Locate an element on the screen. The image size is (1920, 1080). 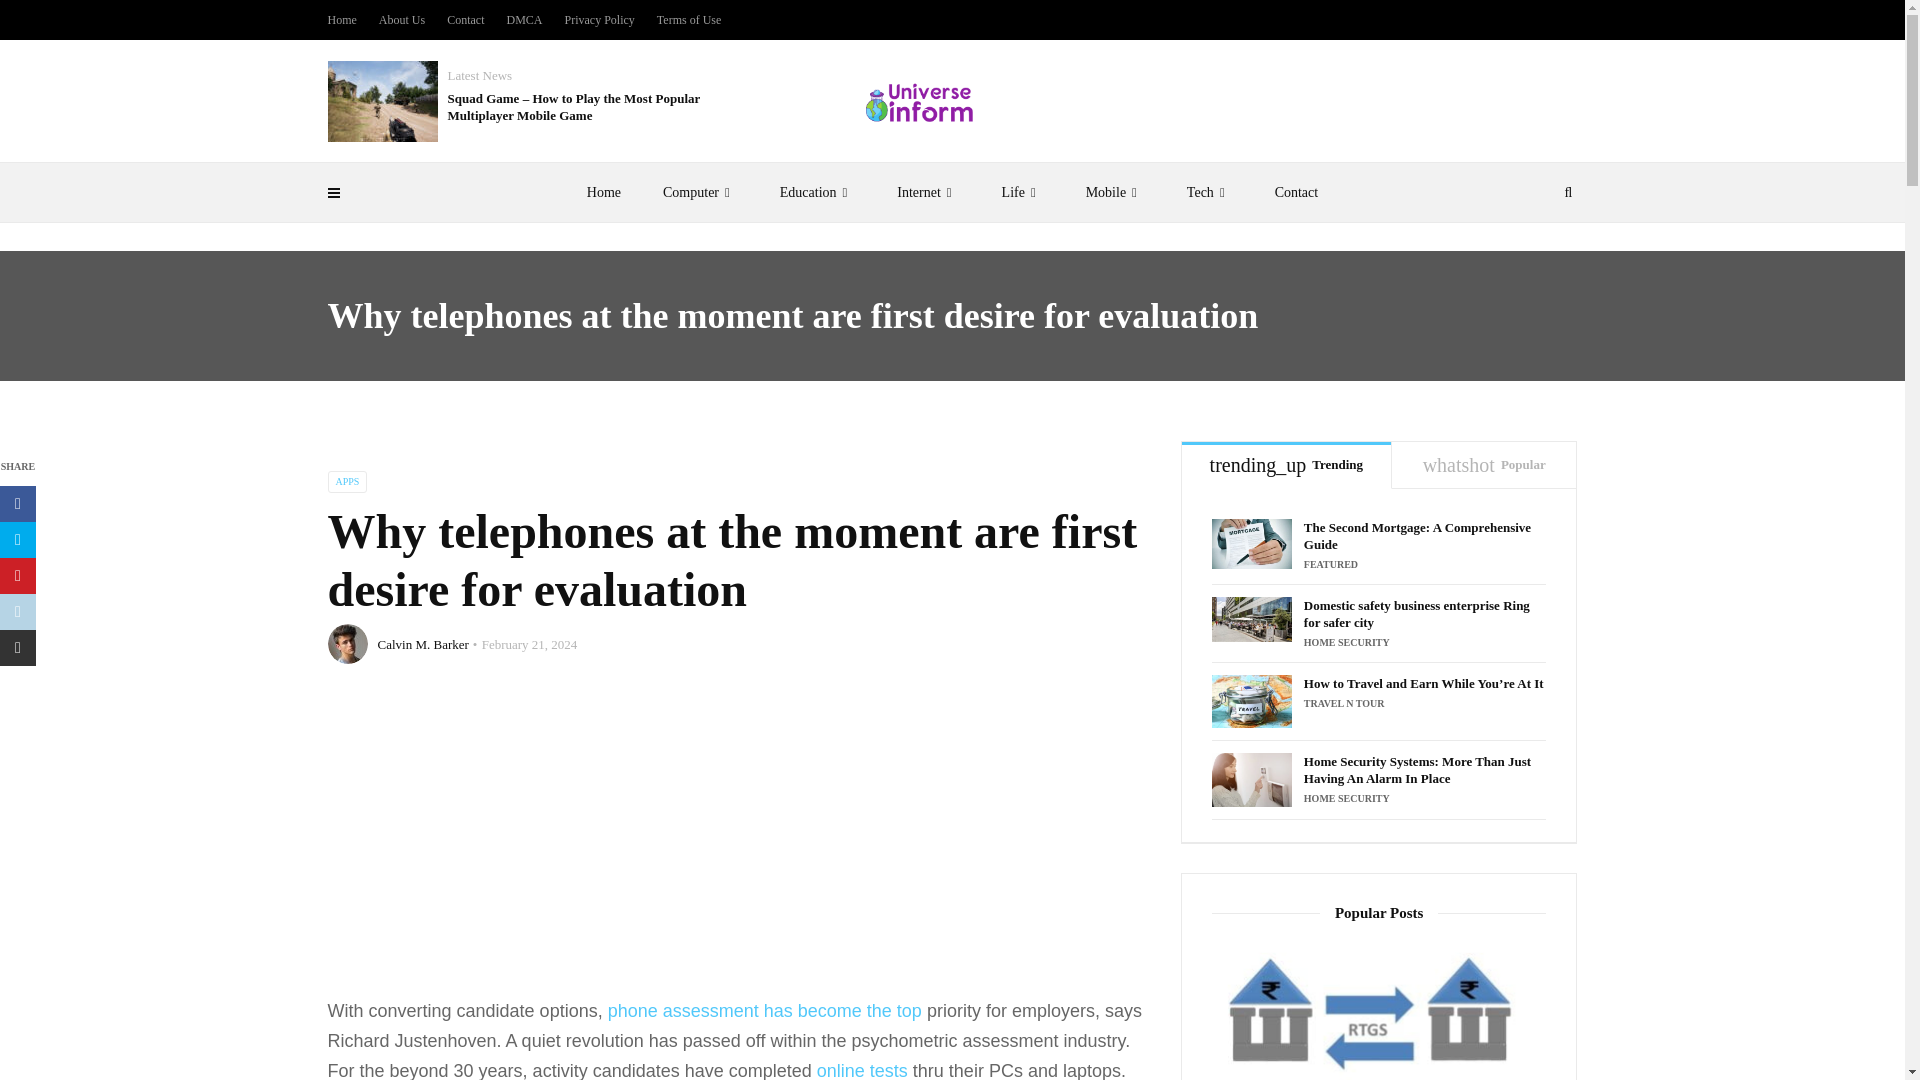
Advertisement is located at coordinates (739, 846).